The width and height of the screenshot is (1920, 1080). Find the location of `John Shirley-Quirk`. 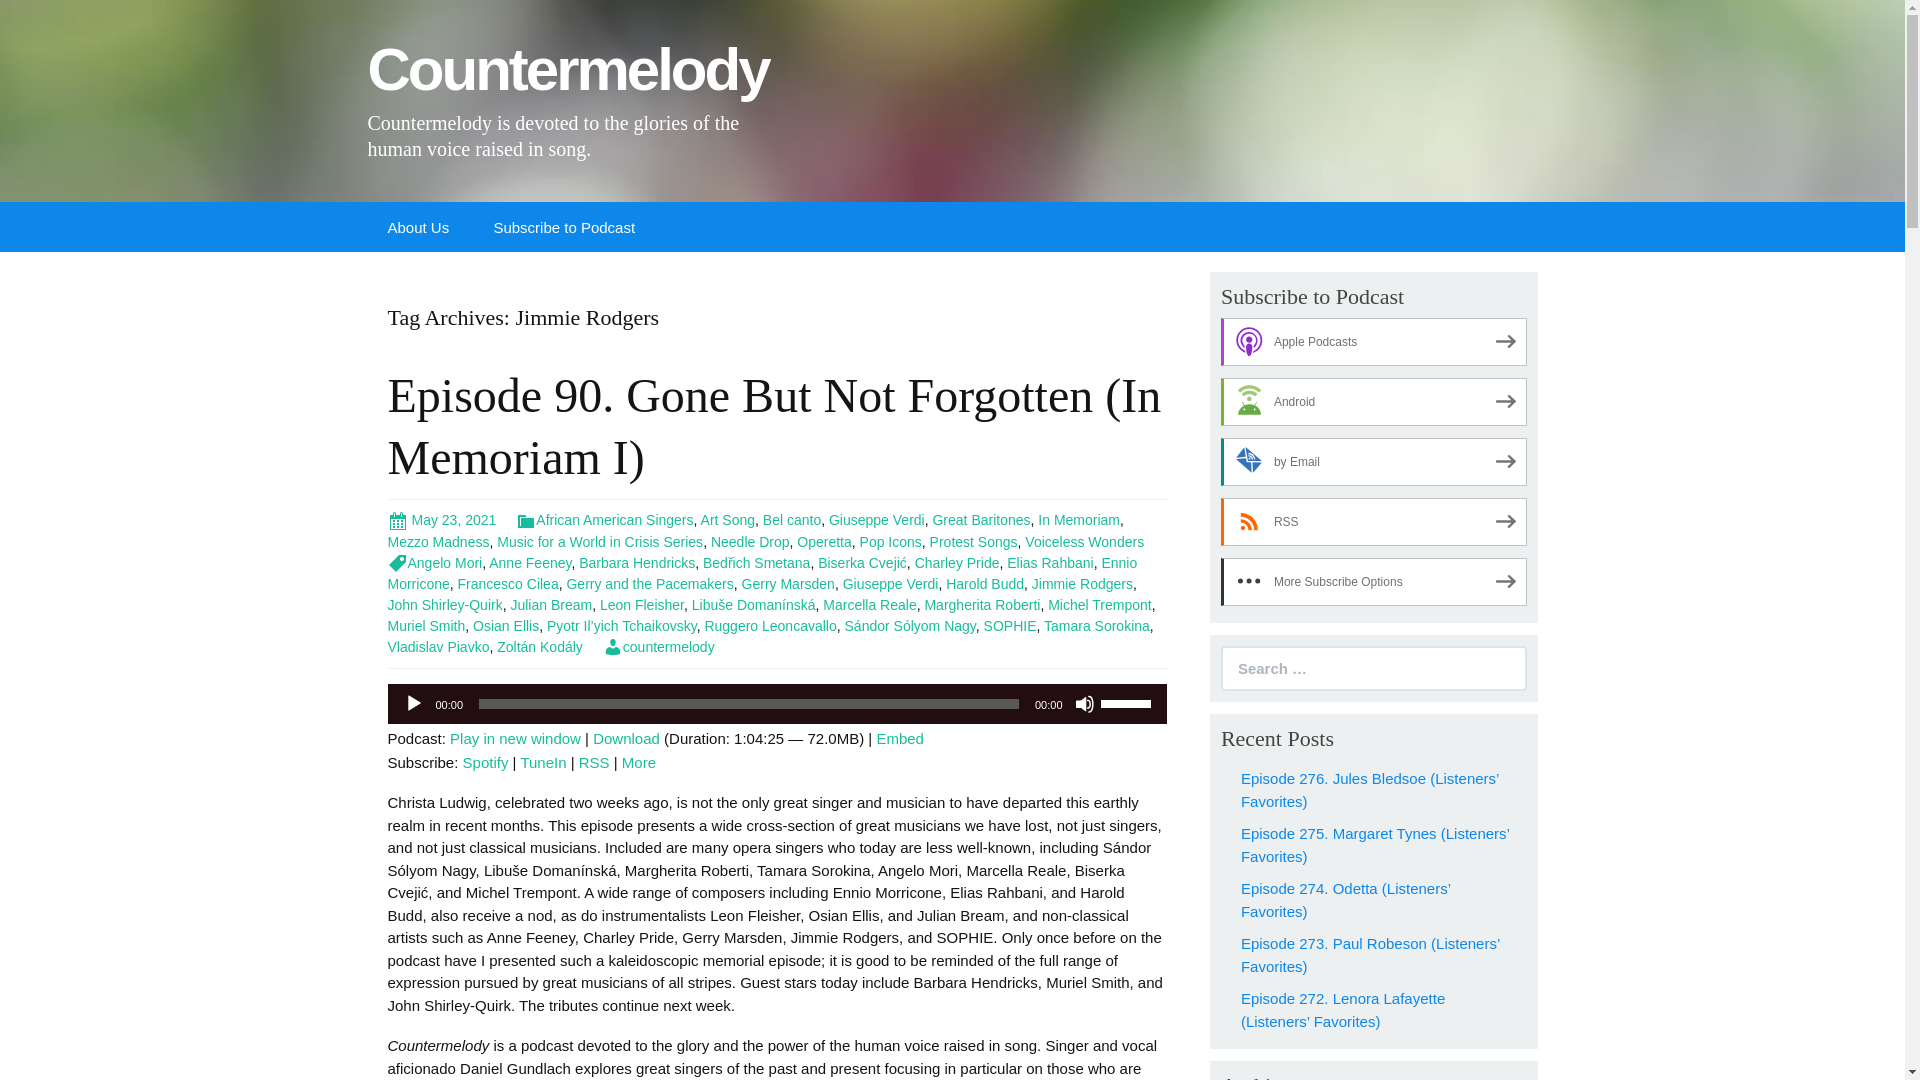

John Shirley-Quirk is located at coordinates (445, 605).